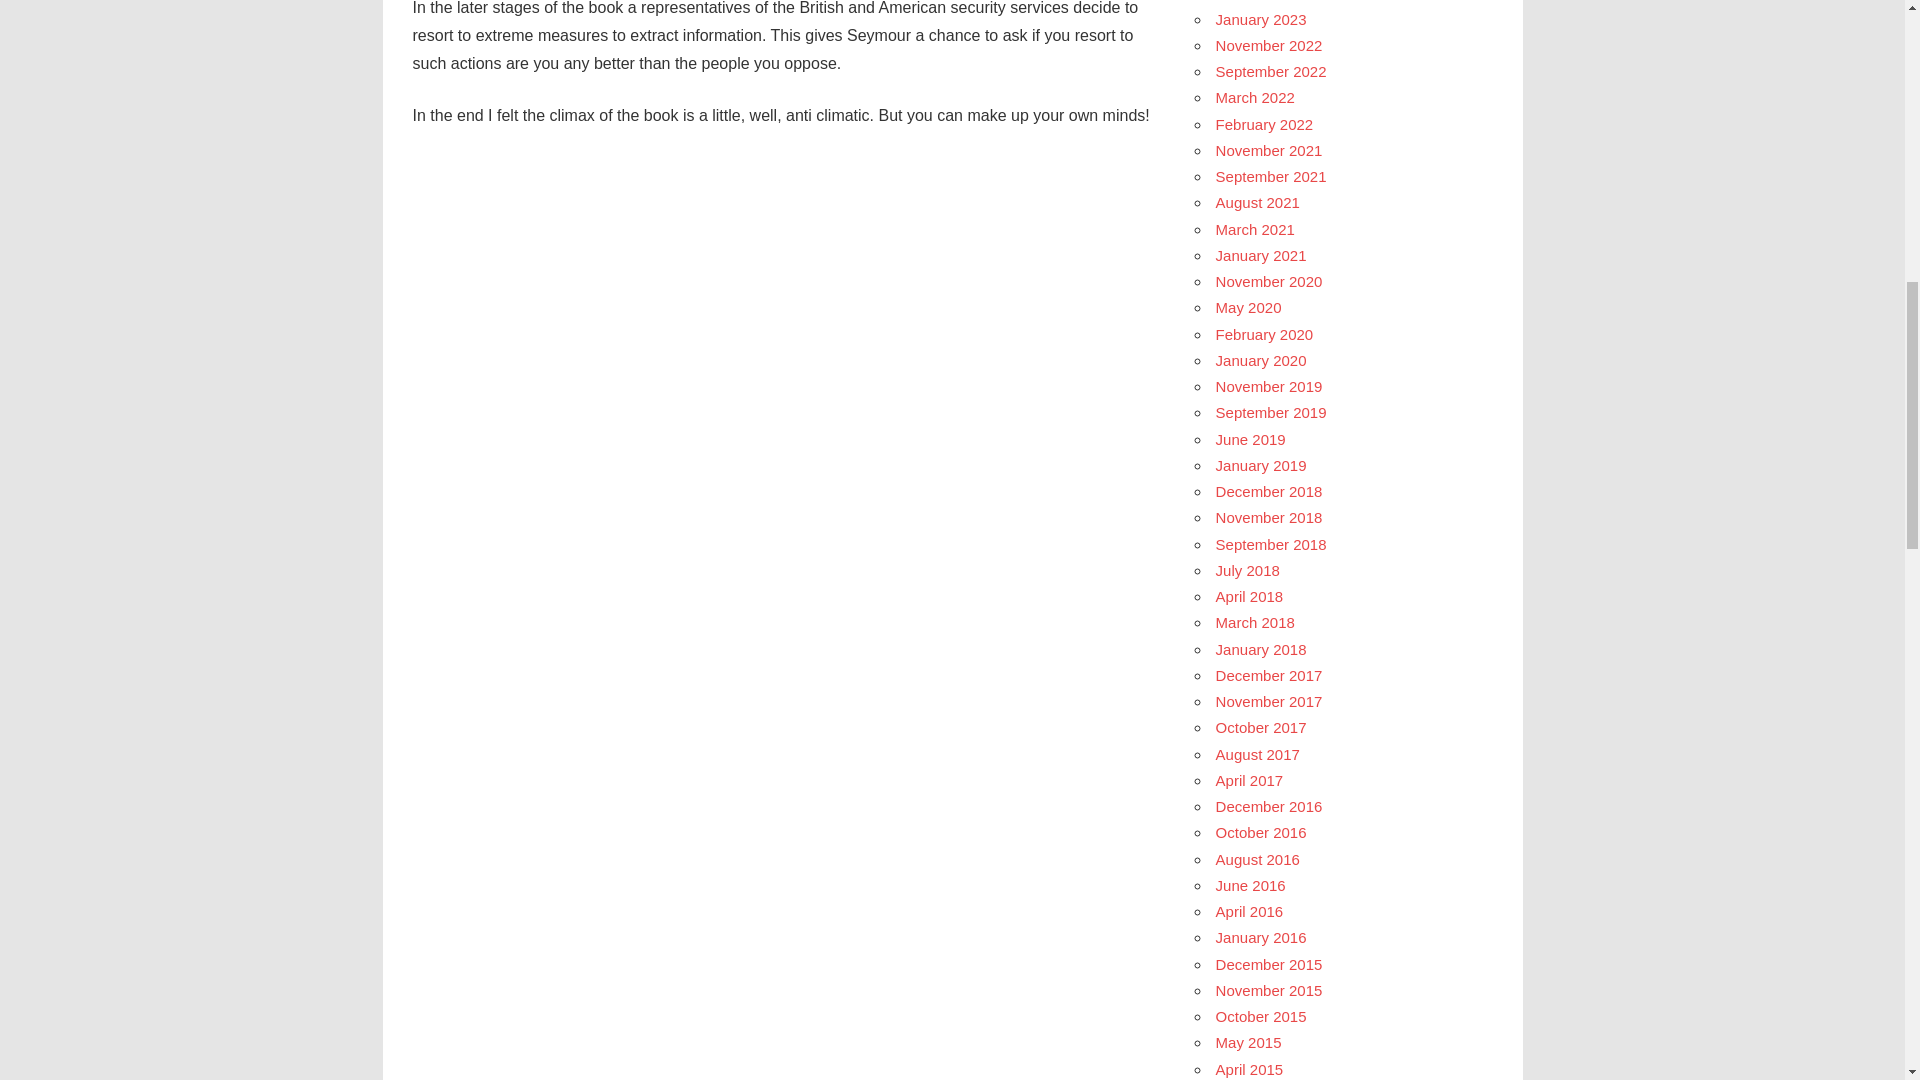 The height and width of the screenshot is (1080, 1920). Describe the element at coordinates (1264, 334) in the screenshot. I see `February 2020` at that location.